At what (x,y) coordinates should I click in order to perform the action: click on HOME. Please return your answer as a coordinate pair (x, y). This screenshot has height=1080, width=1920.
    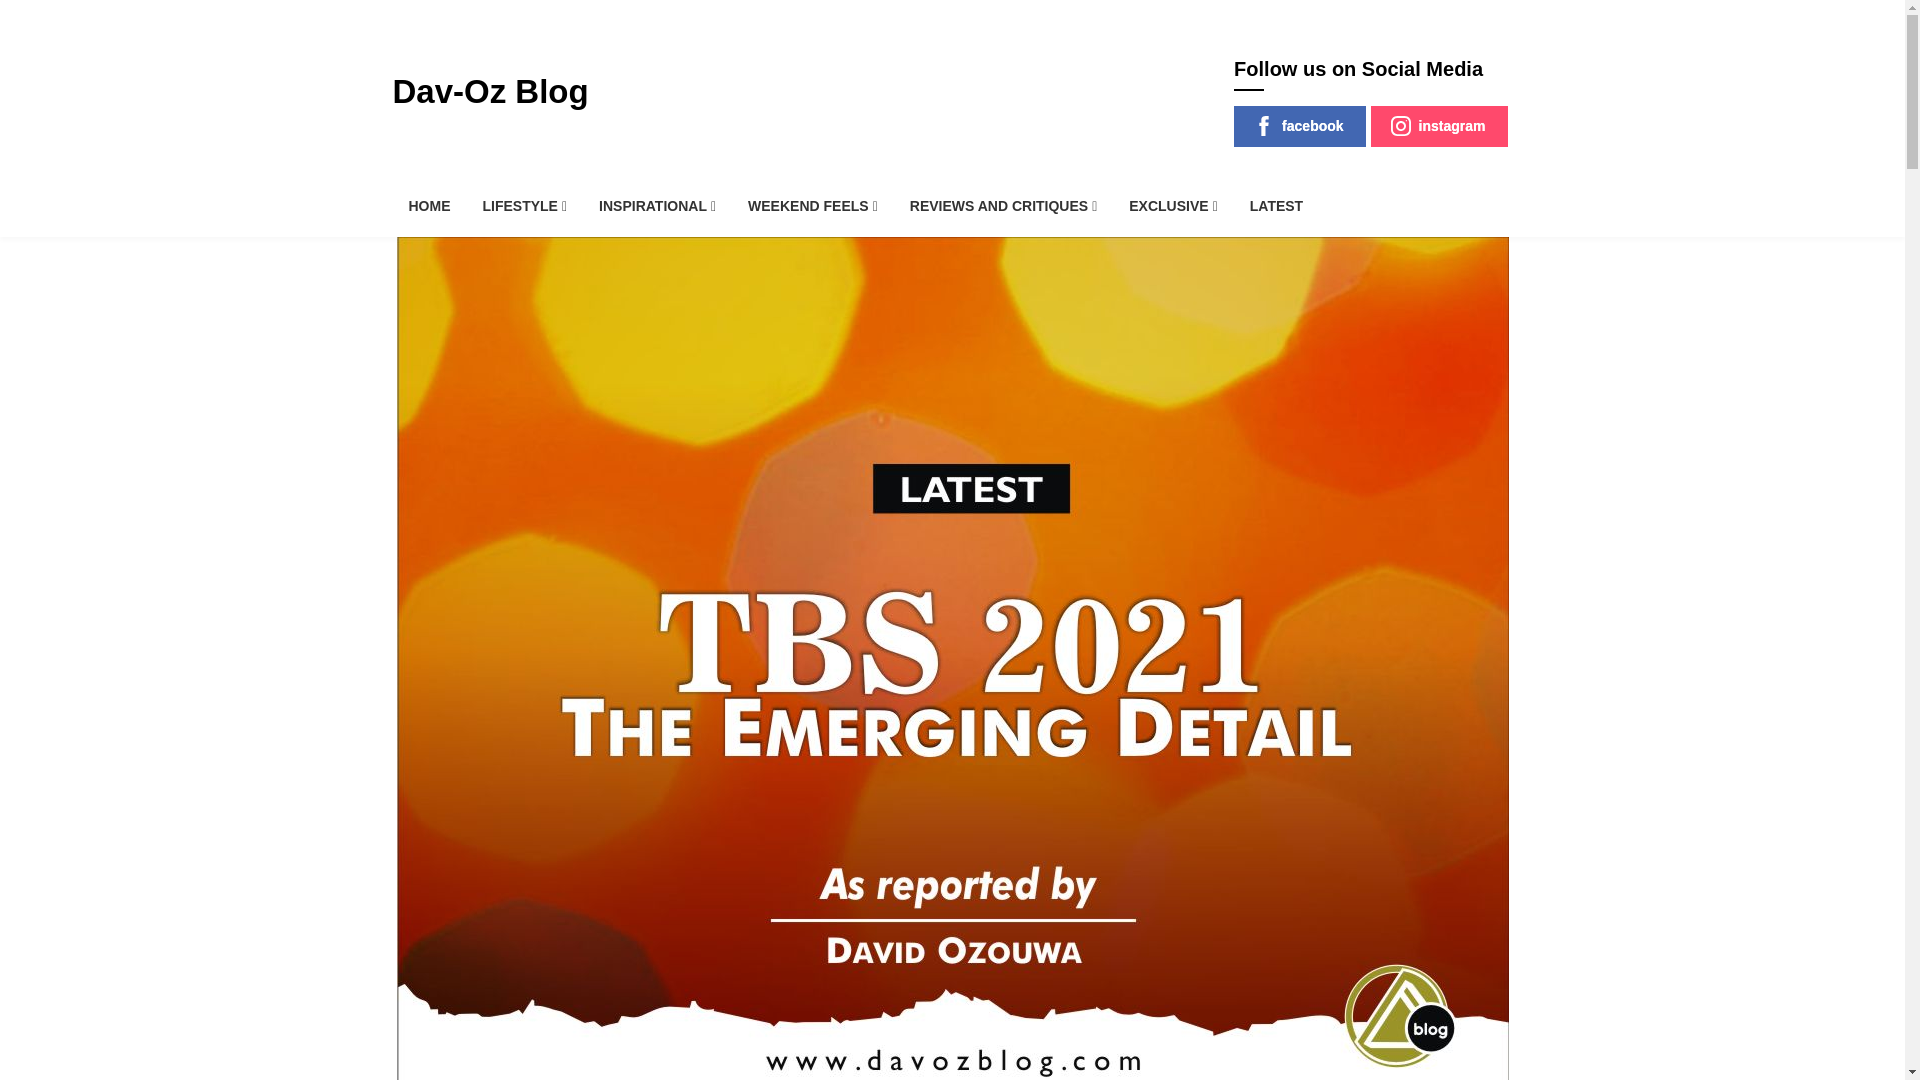
    Looking at the image, I should click on (428, 206).